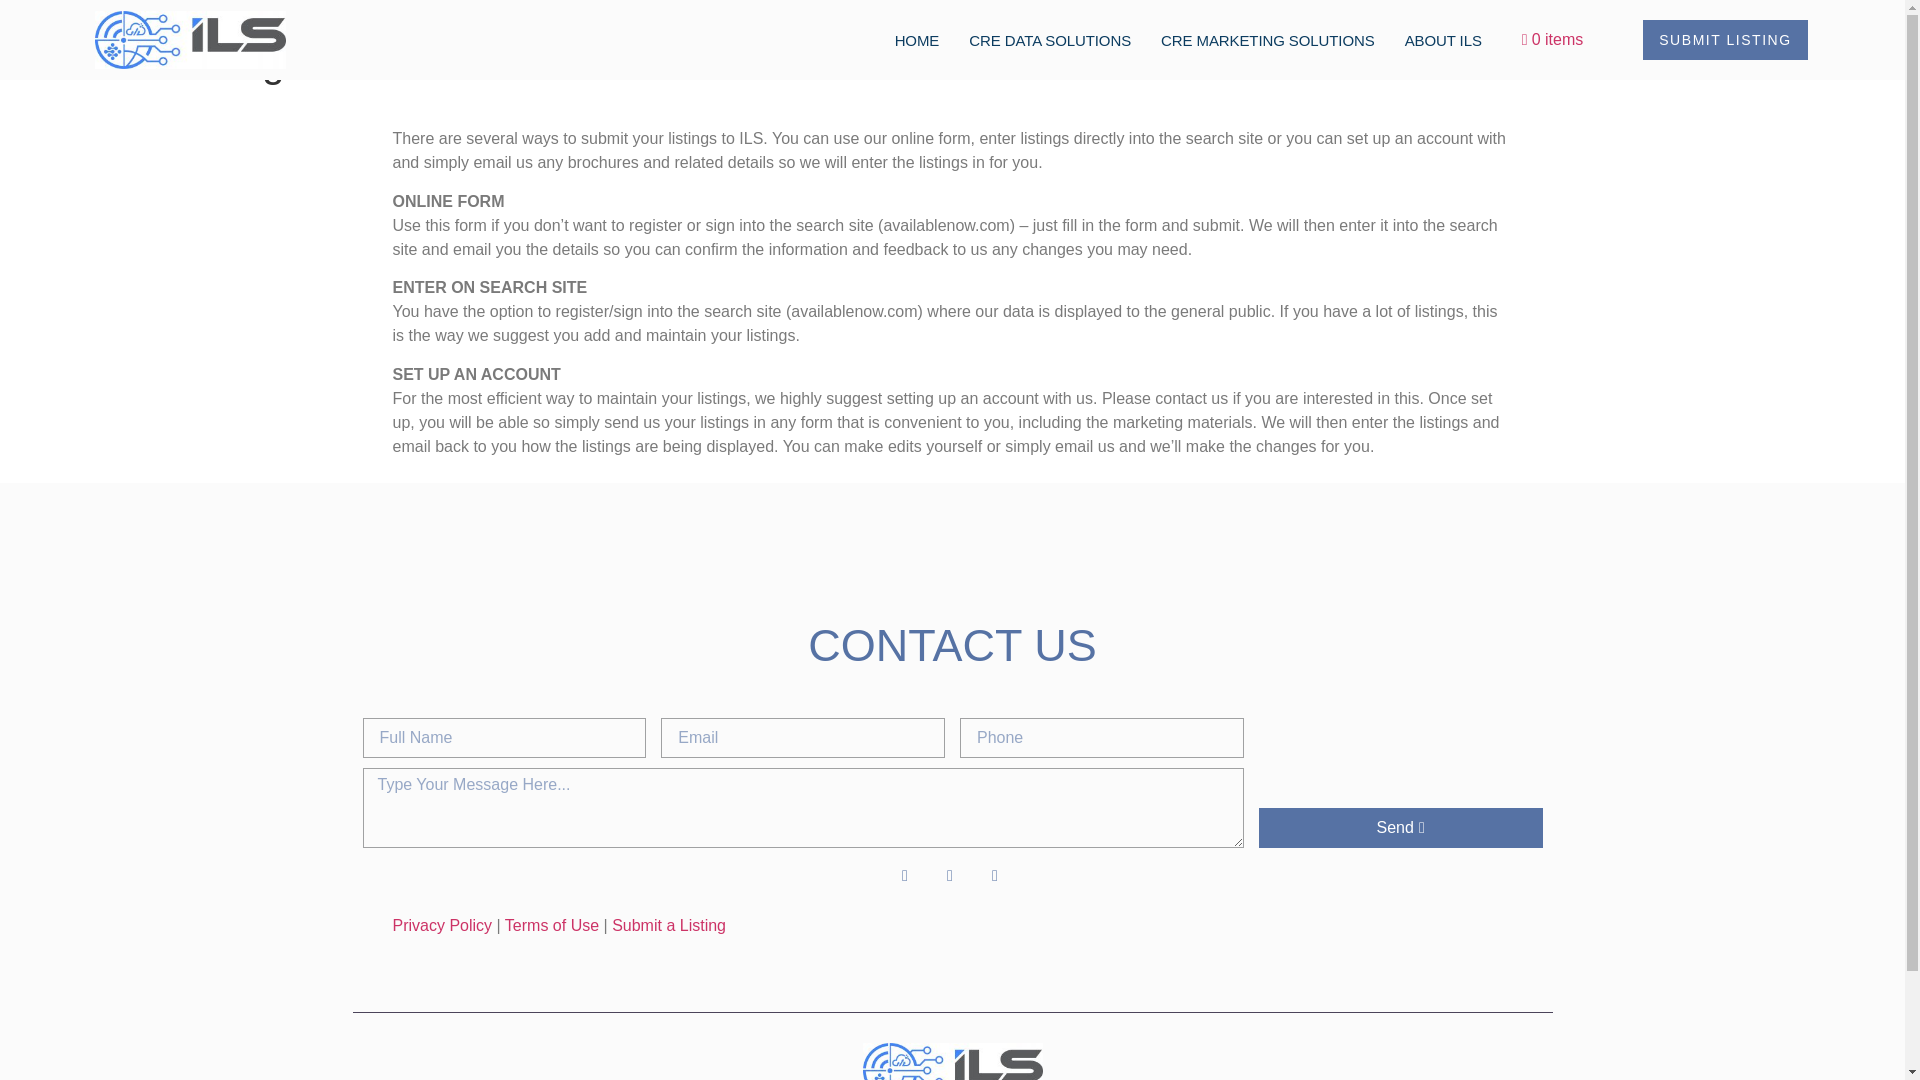 This screenshot has height=1080, width=1920. I want to click on Send, so click(1401, 827).